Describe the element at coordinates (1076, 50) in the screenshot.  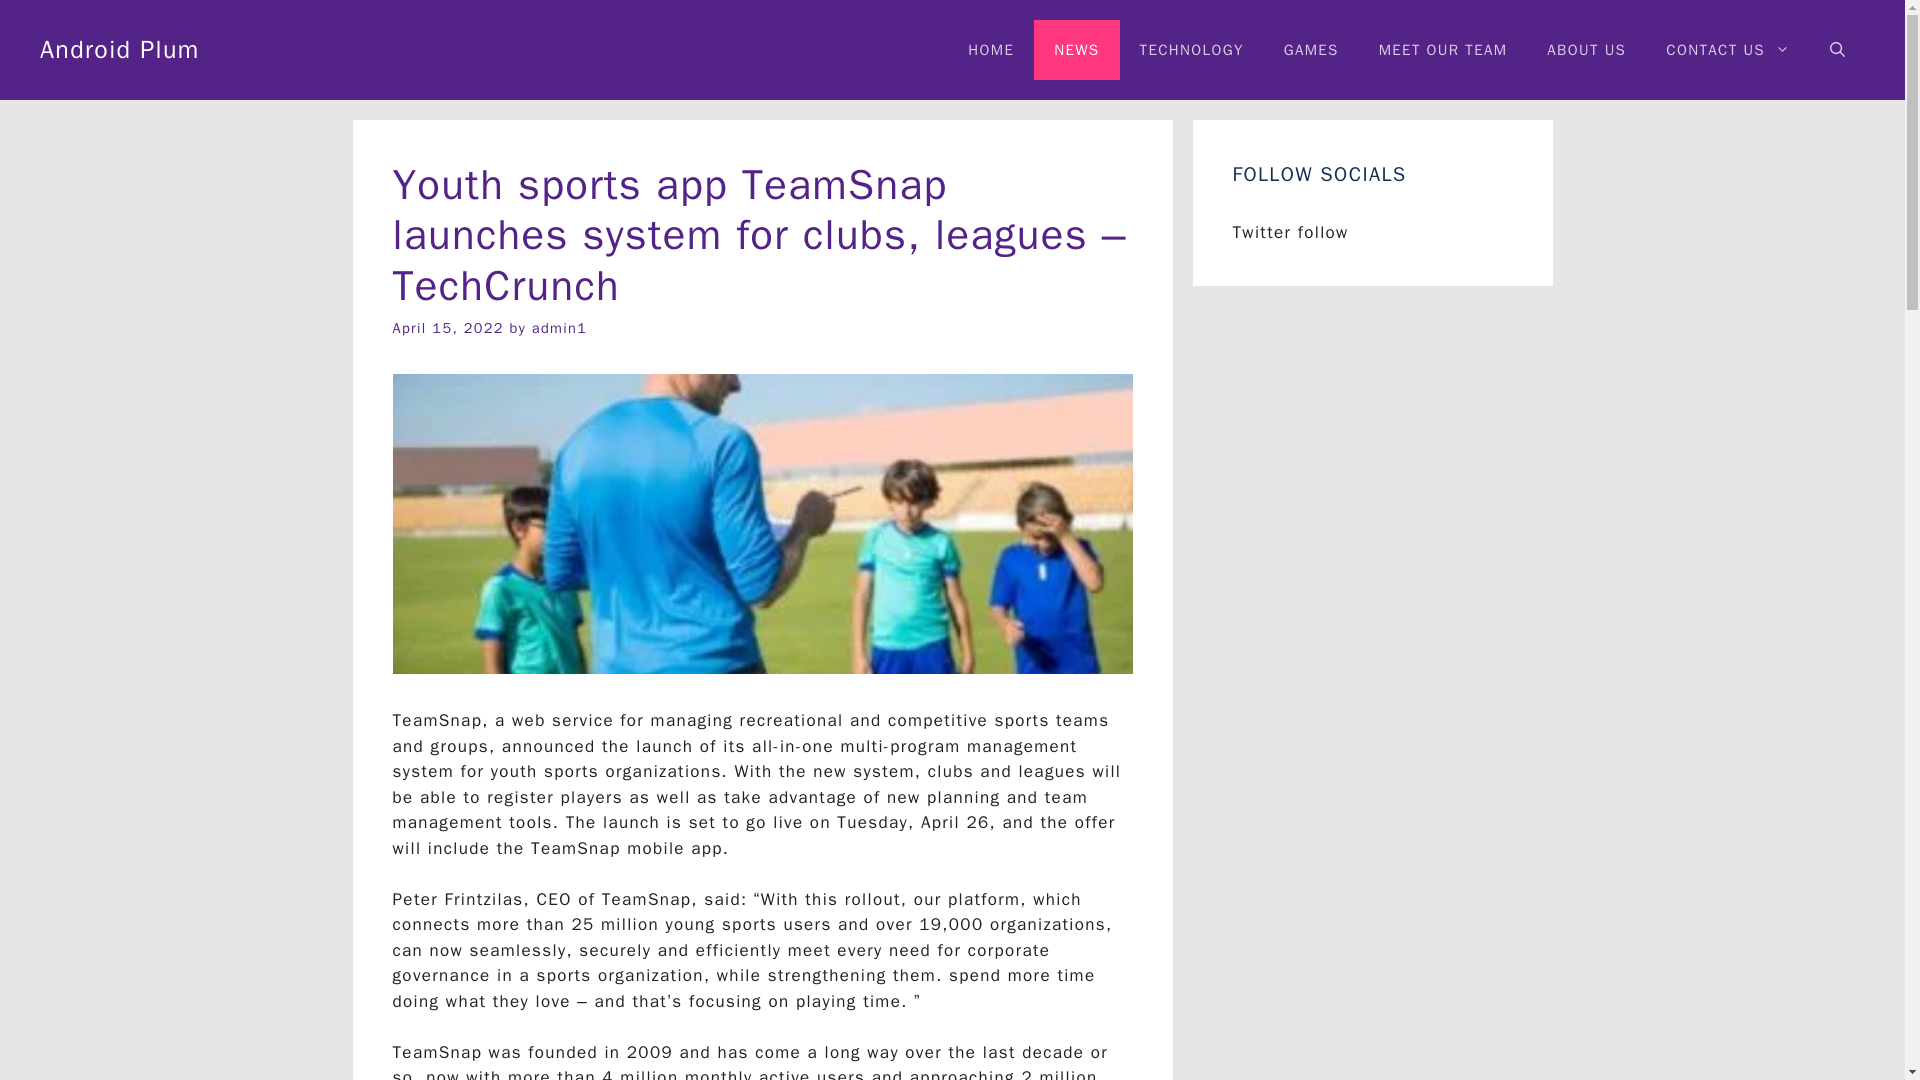
I see `NEWS` at that location.